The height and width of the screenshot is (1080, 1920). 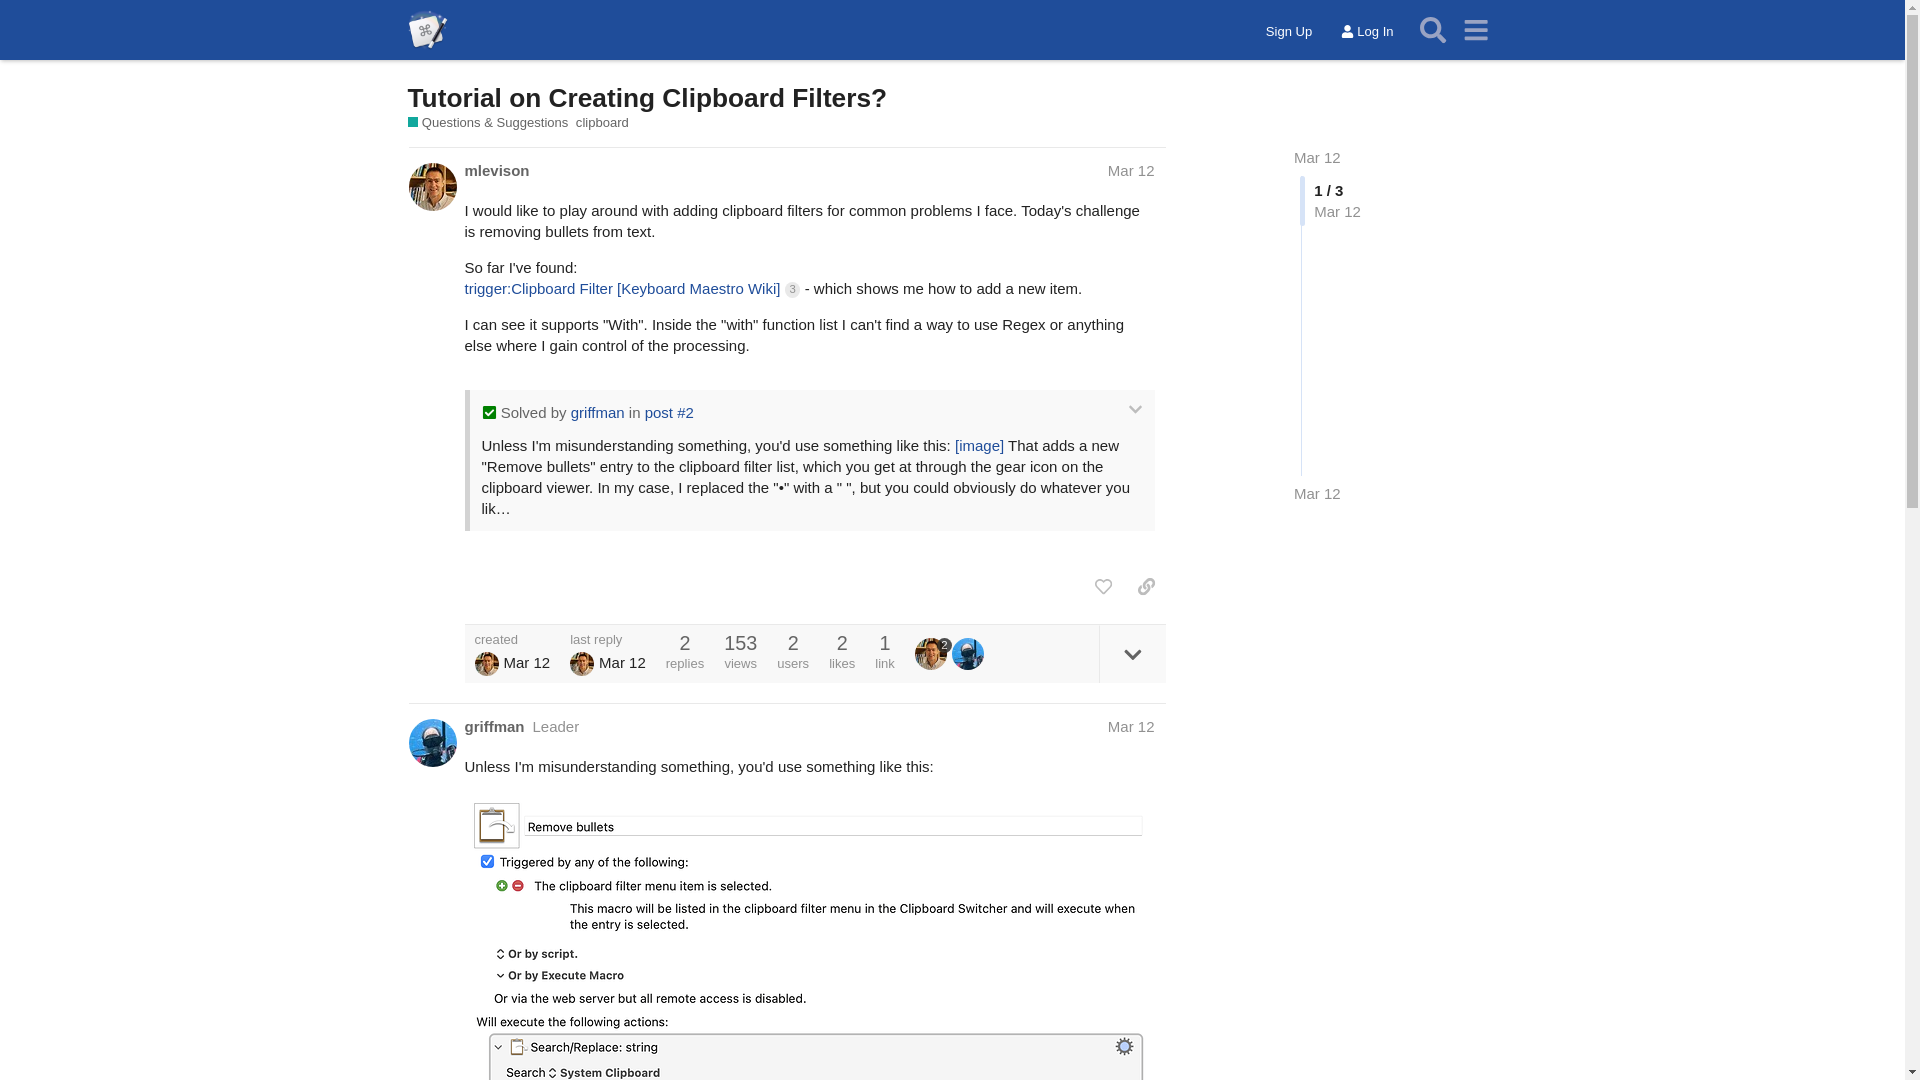 What do you see at coordinates (496, 170) in the screenshot?
I see `mlevison` at bounding box center [496, 170].